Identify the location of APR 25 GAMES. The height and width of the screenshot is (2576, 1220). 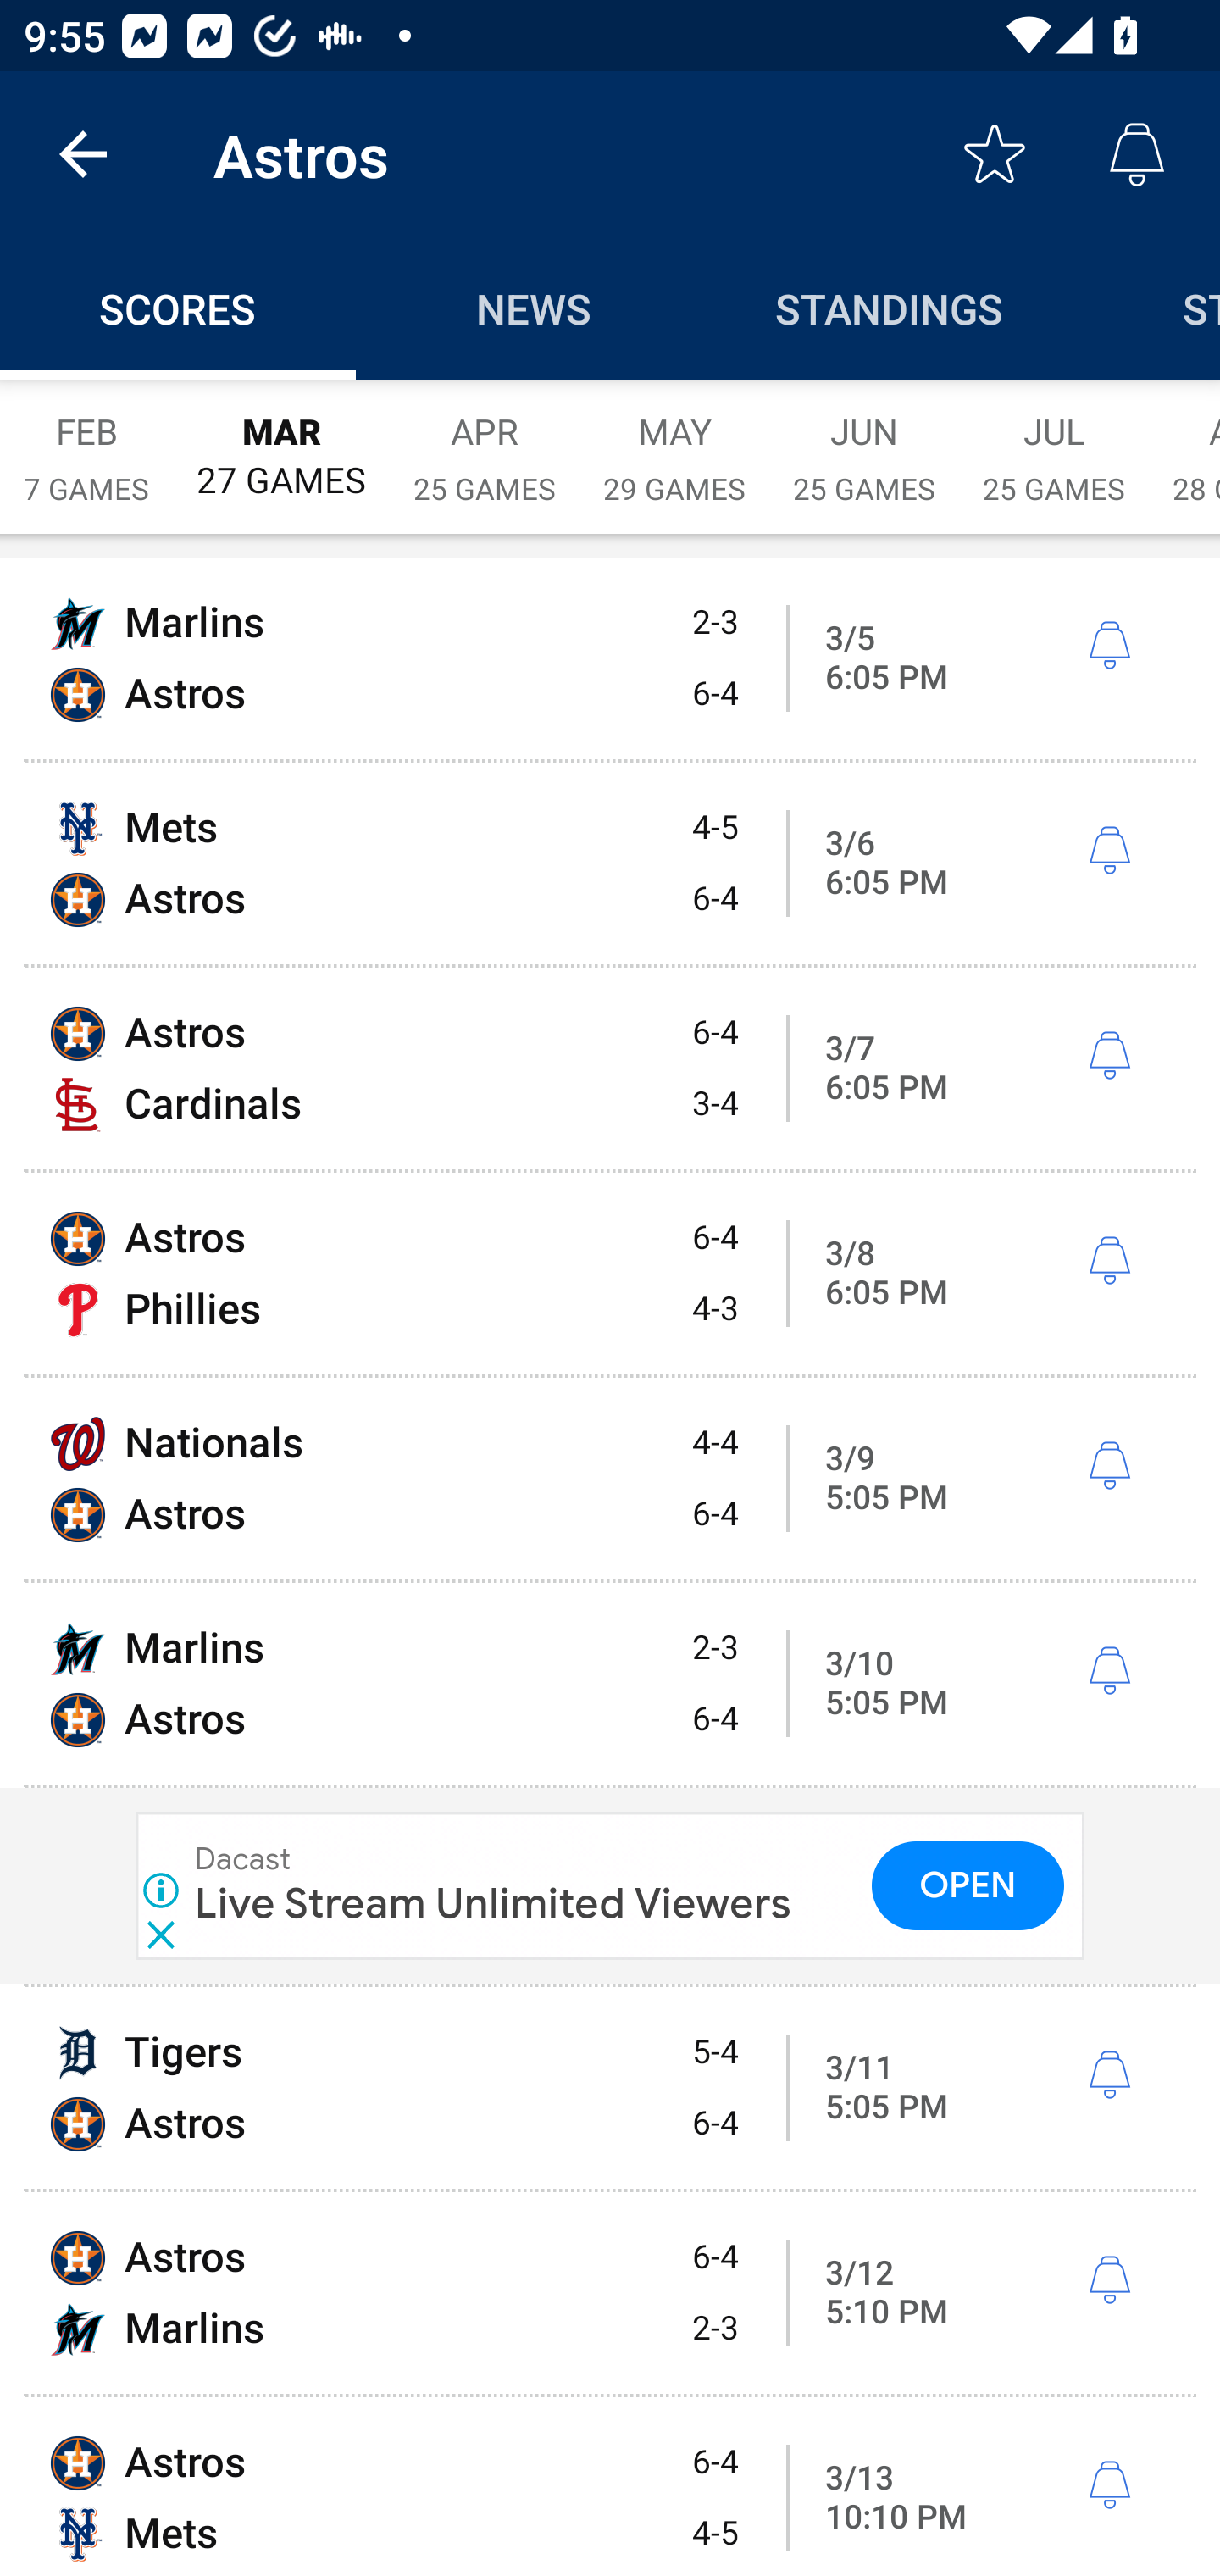
(485, 441).